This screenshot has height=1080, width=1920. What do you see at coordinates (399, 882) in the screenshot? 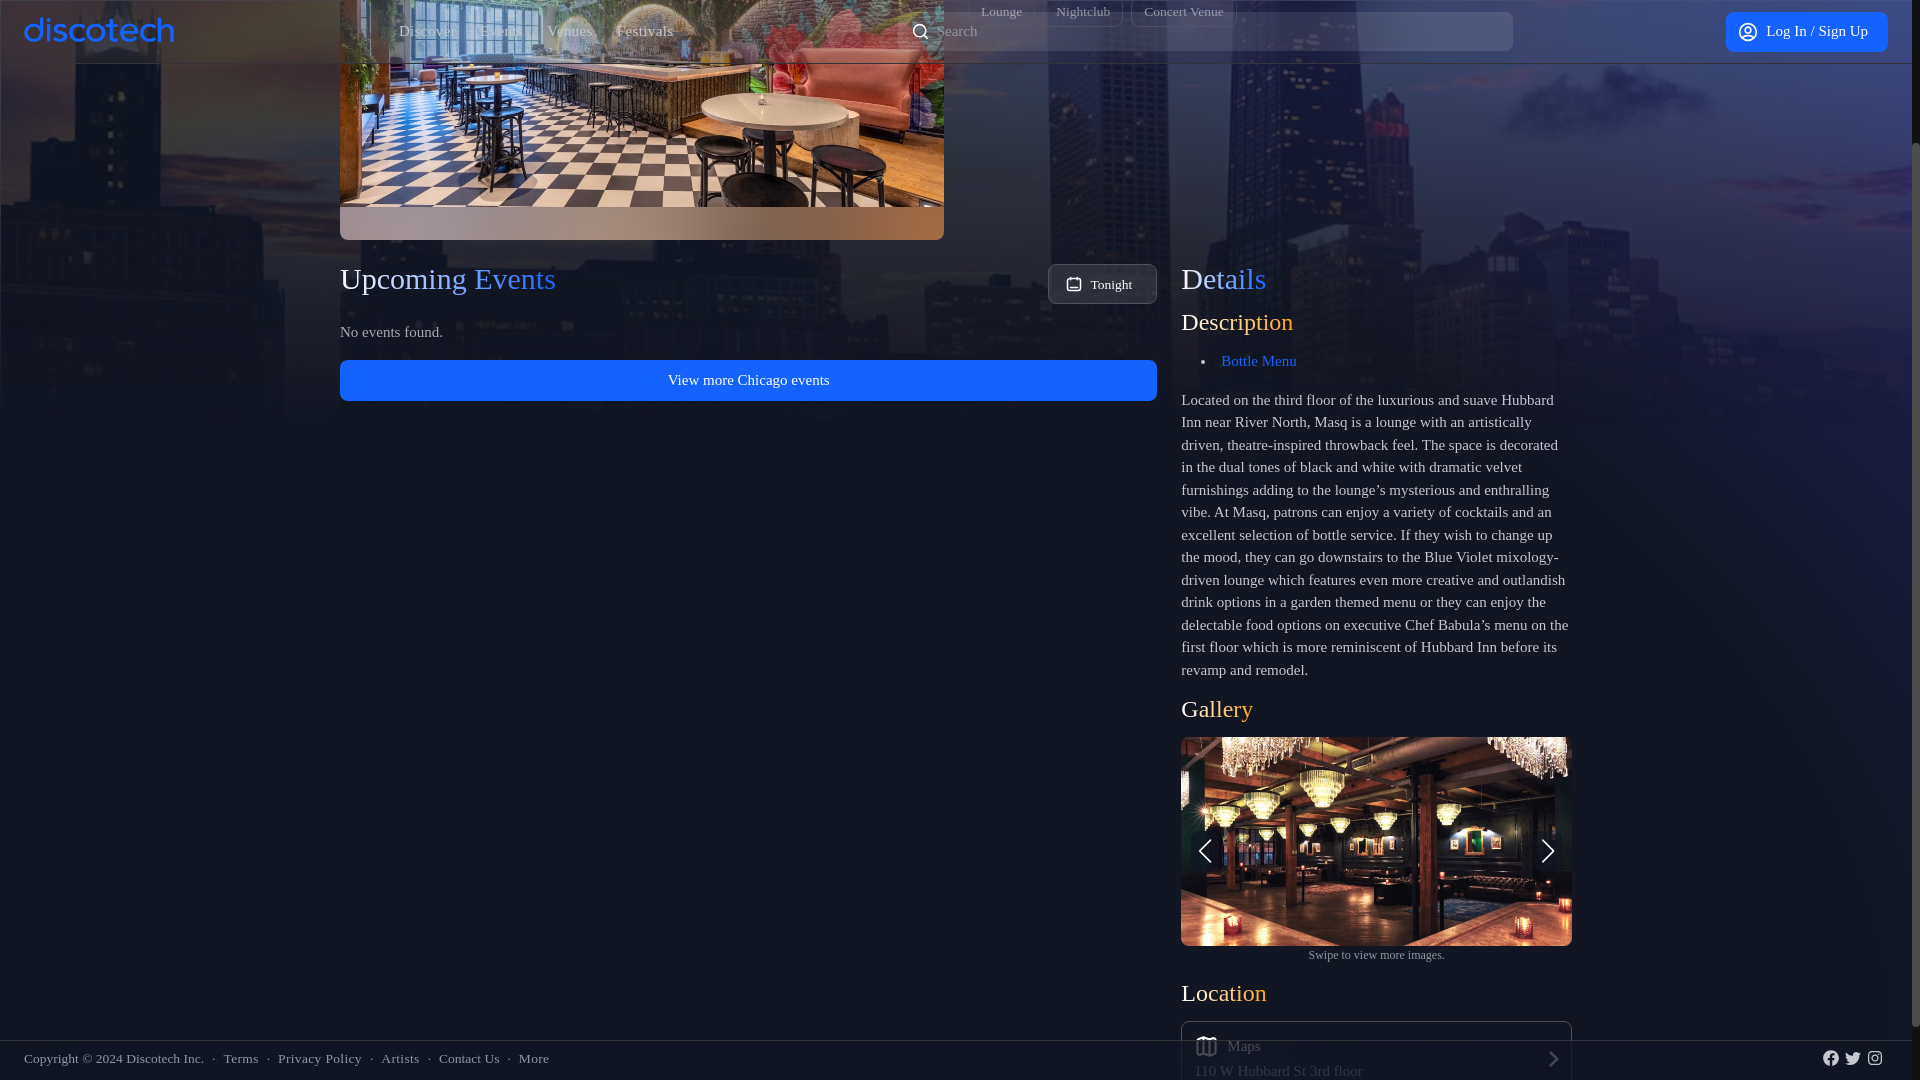
I see `Artists` at bounding box center [399, 882].